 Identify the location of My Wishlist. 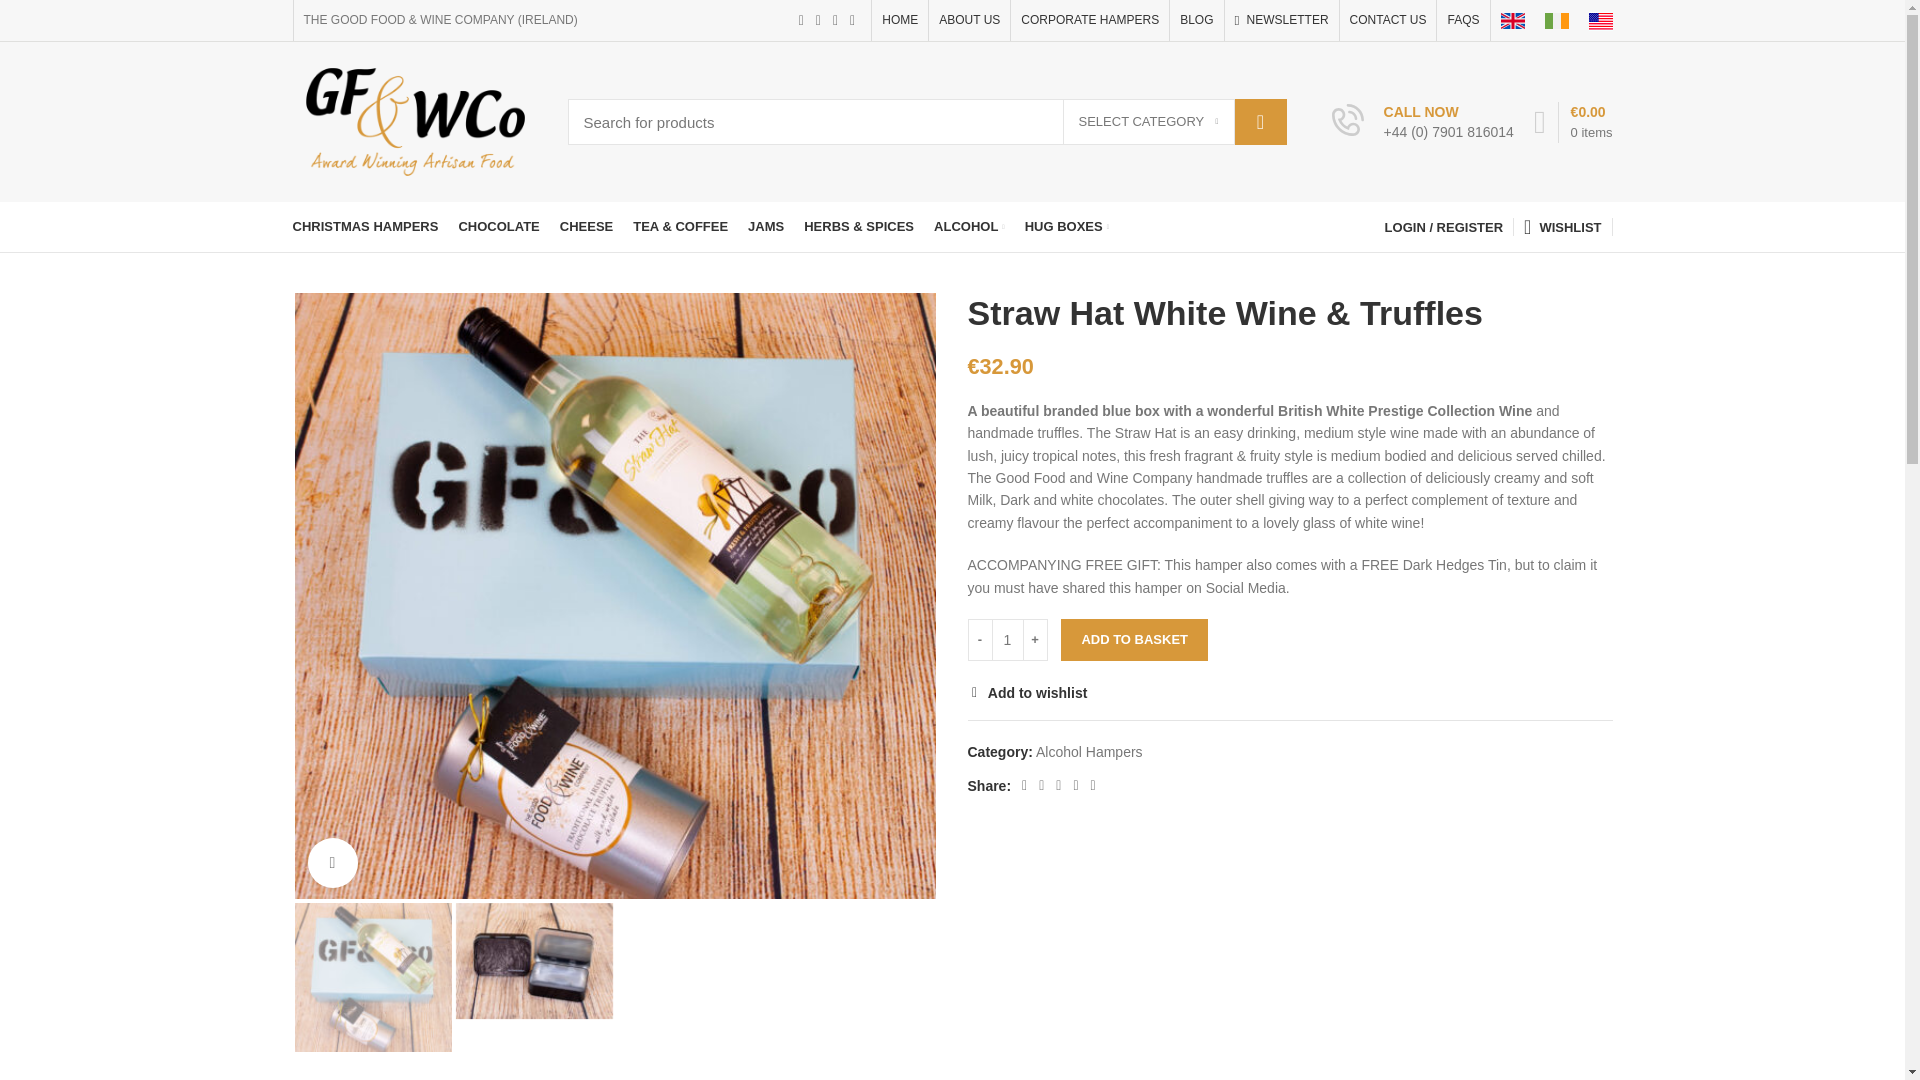
(1562, 227).